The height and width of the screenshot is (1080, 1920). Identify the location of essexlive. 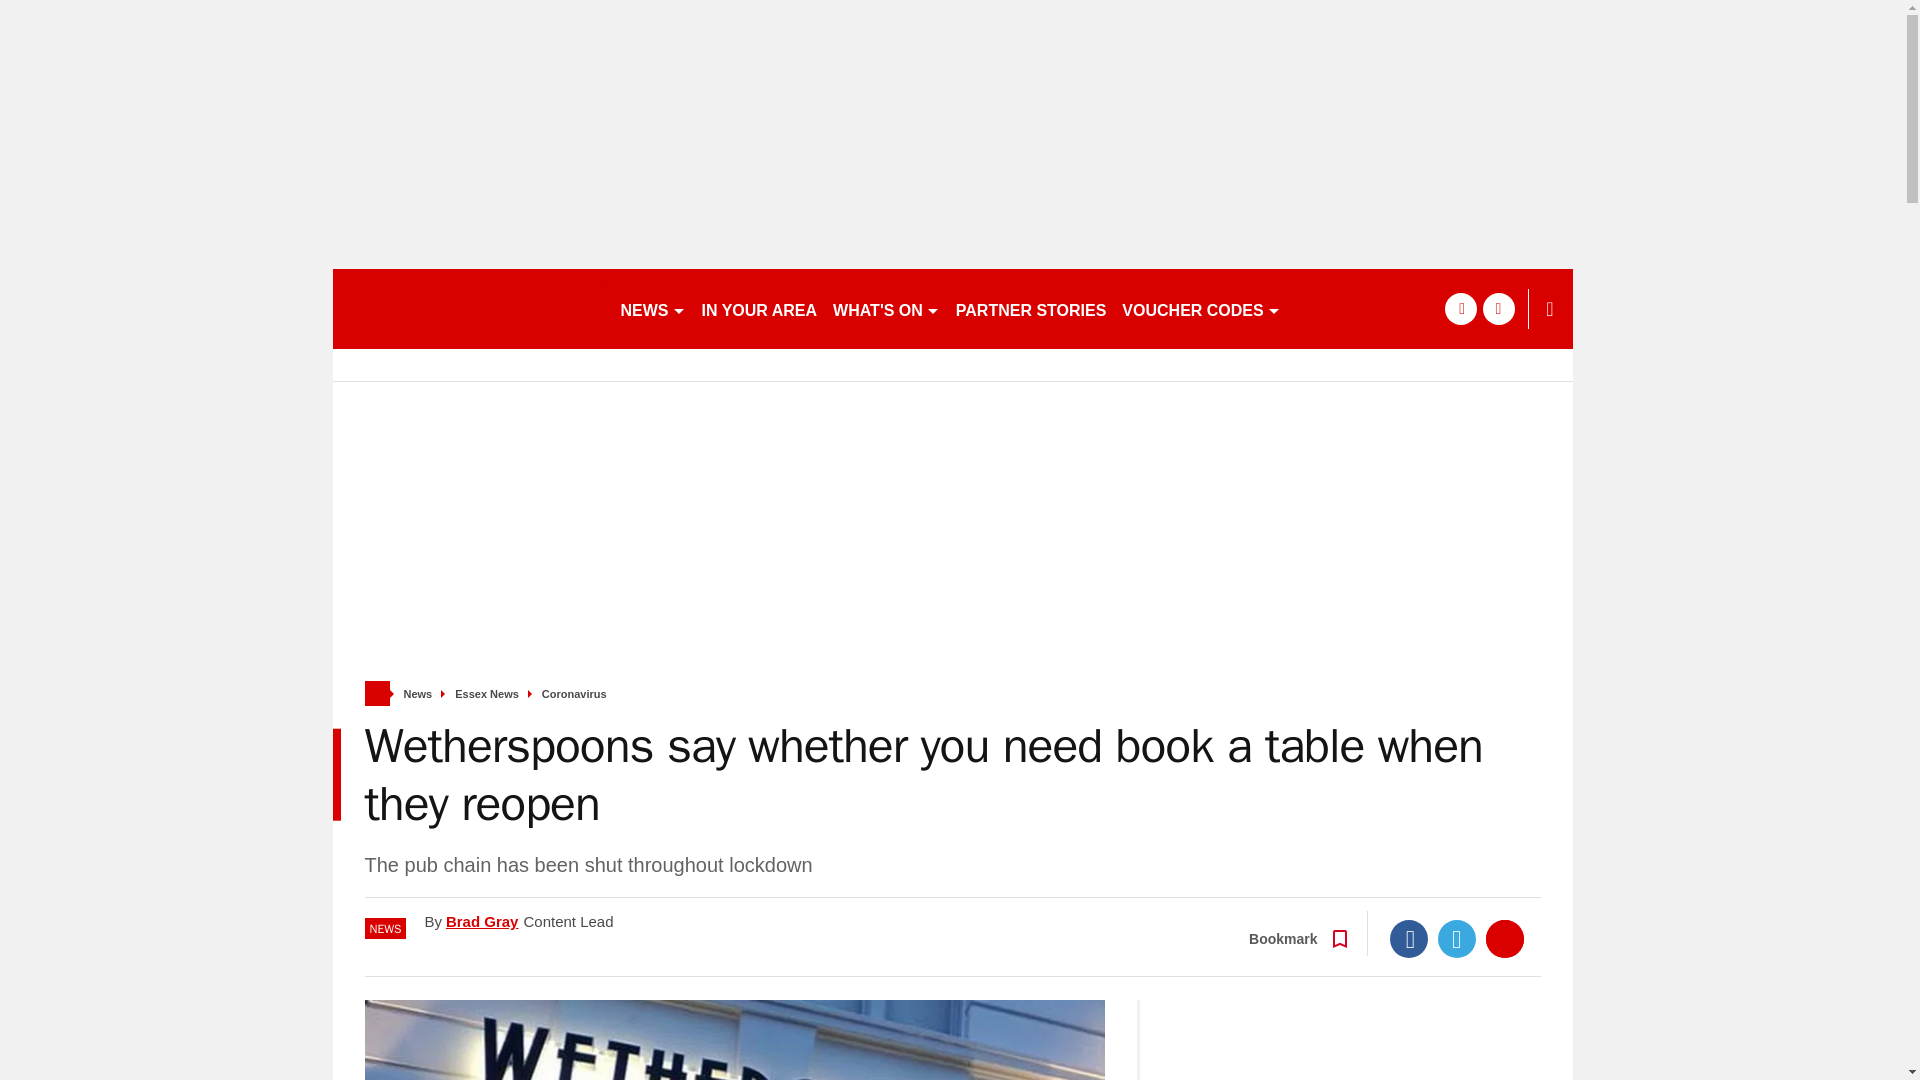
(467, 308).